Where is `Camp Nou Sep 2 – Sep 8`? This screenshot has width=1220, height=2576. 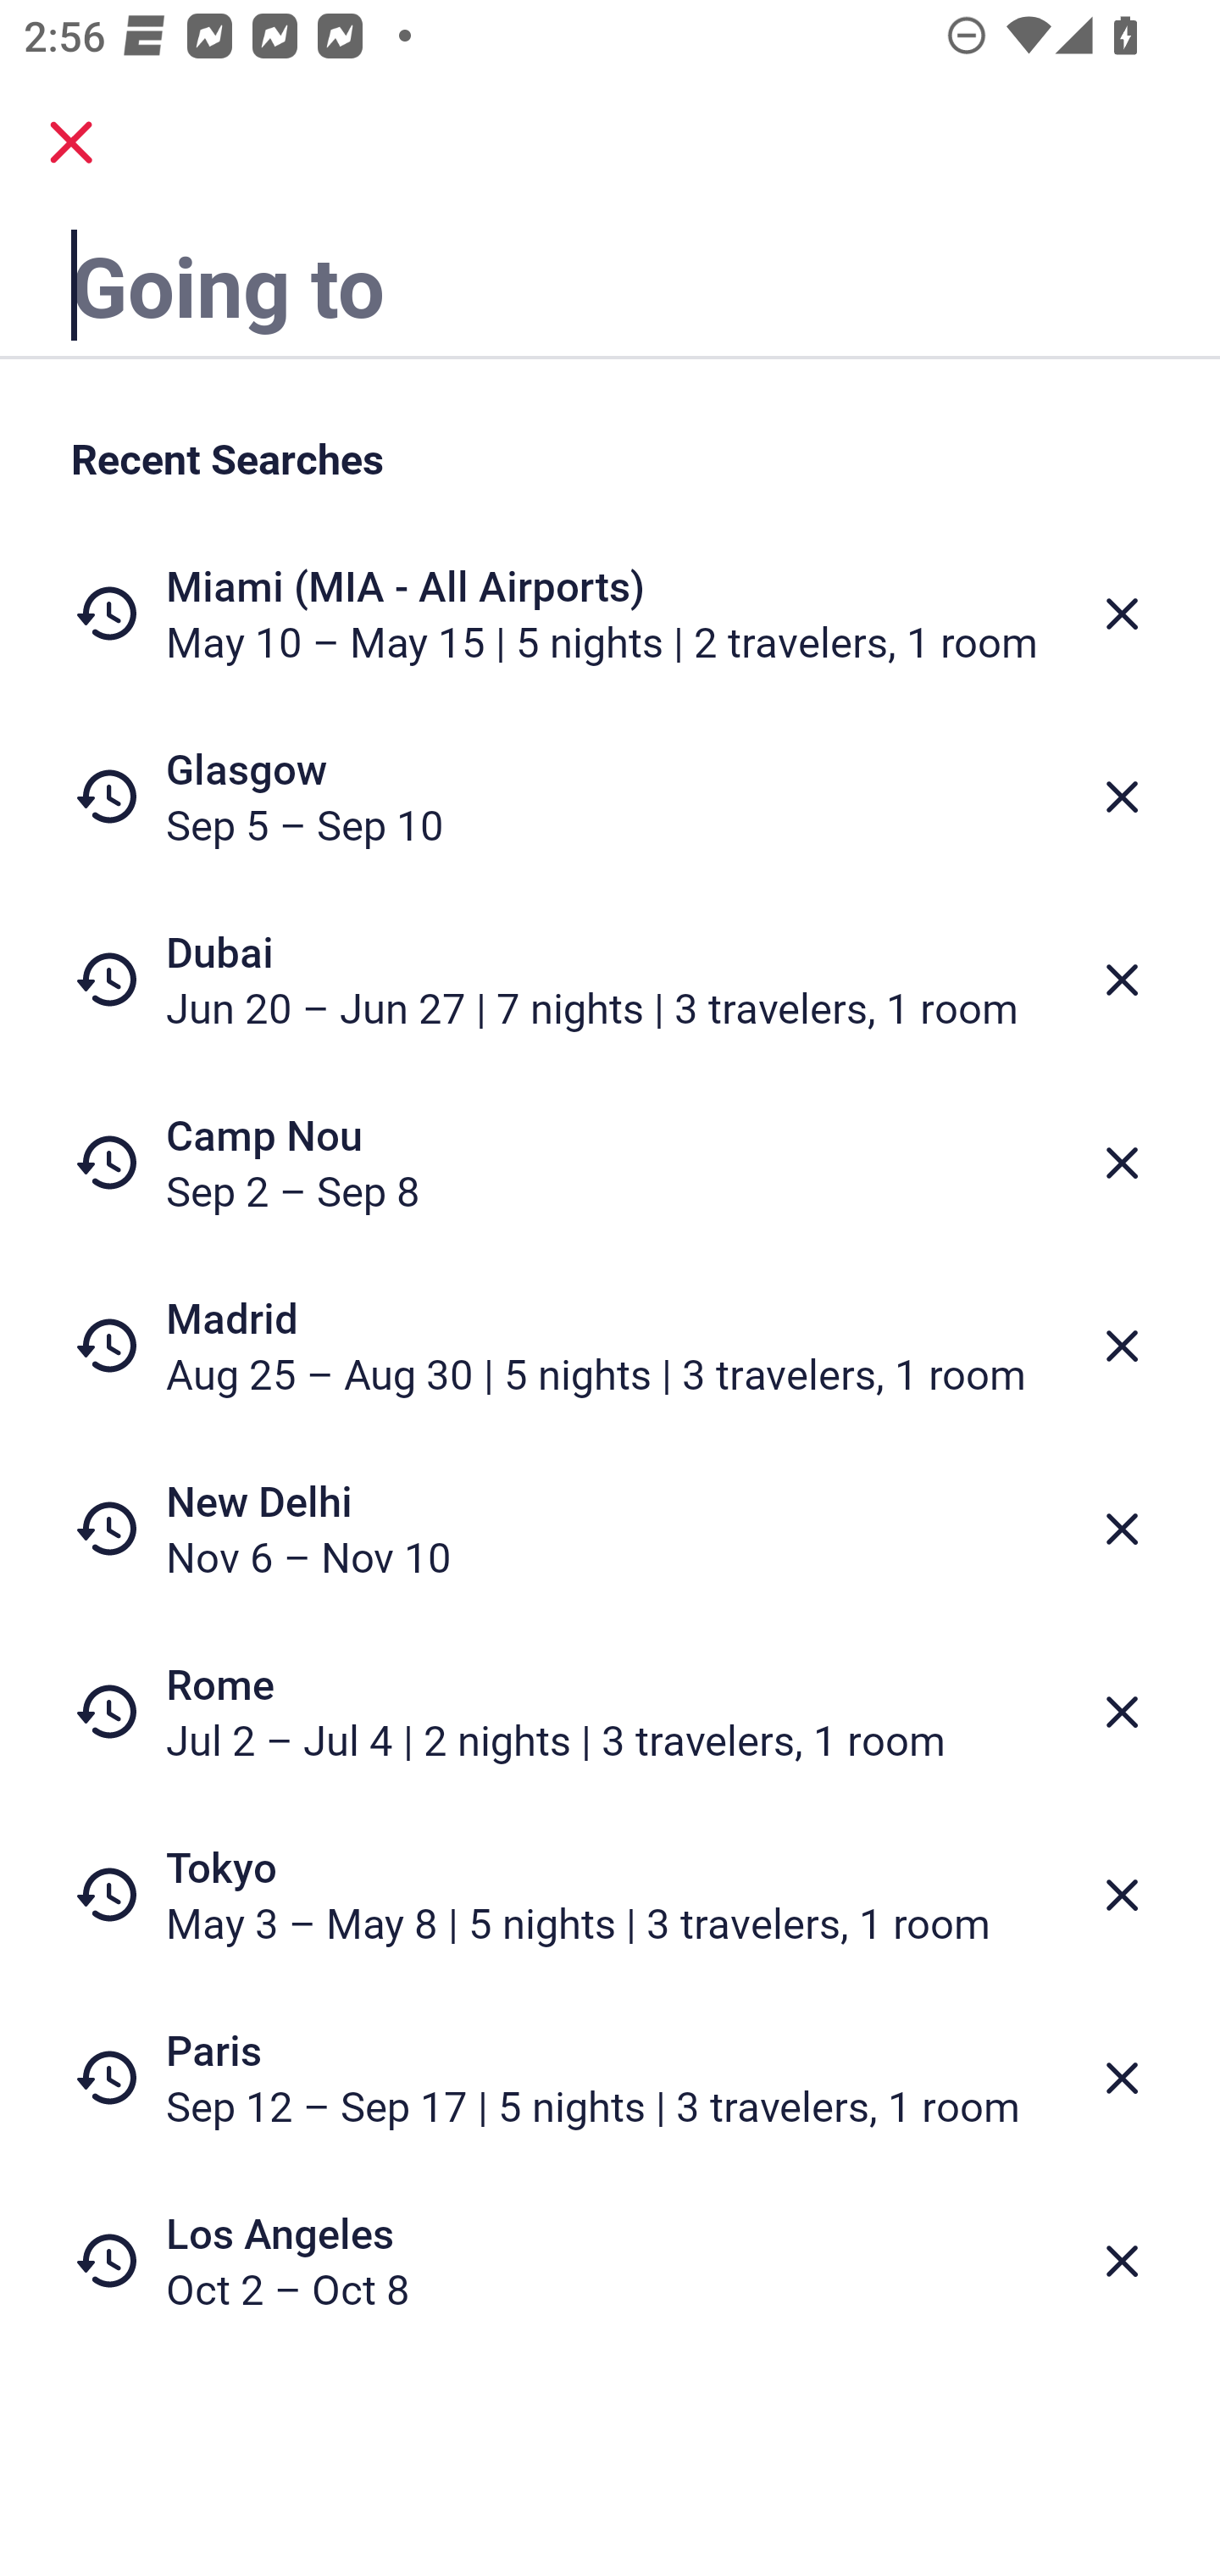
Camp Nou Sep 2 – Sep 8 is located at coordinates (610, 1163).